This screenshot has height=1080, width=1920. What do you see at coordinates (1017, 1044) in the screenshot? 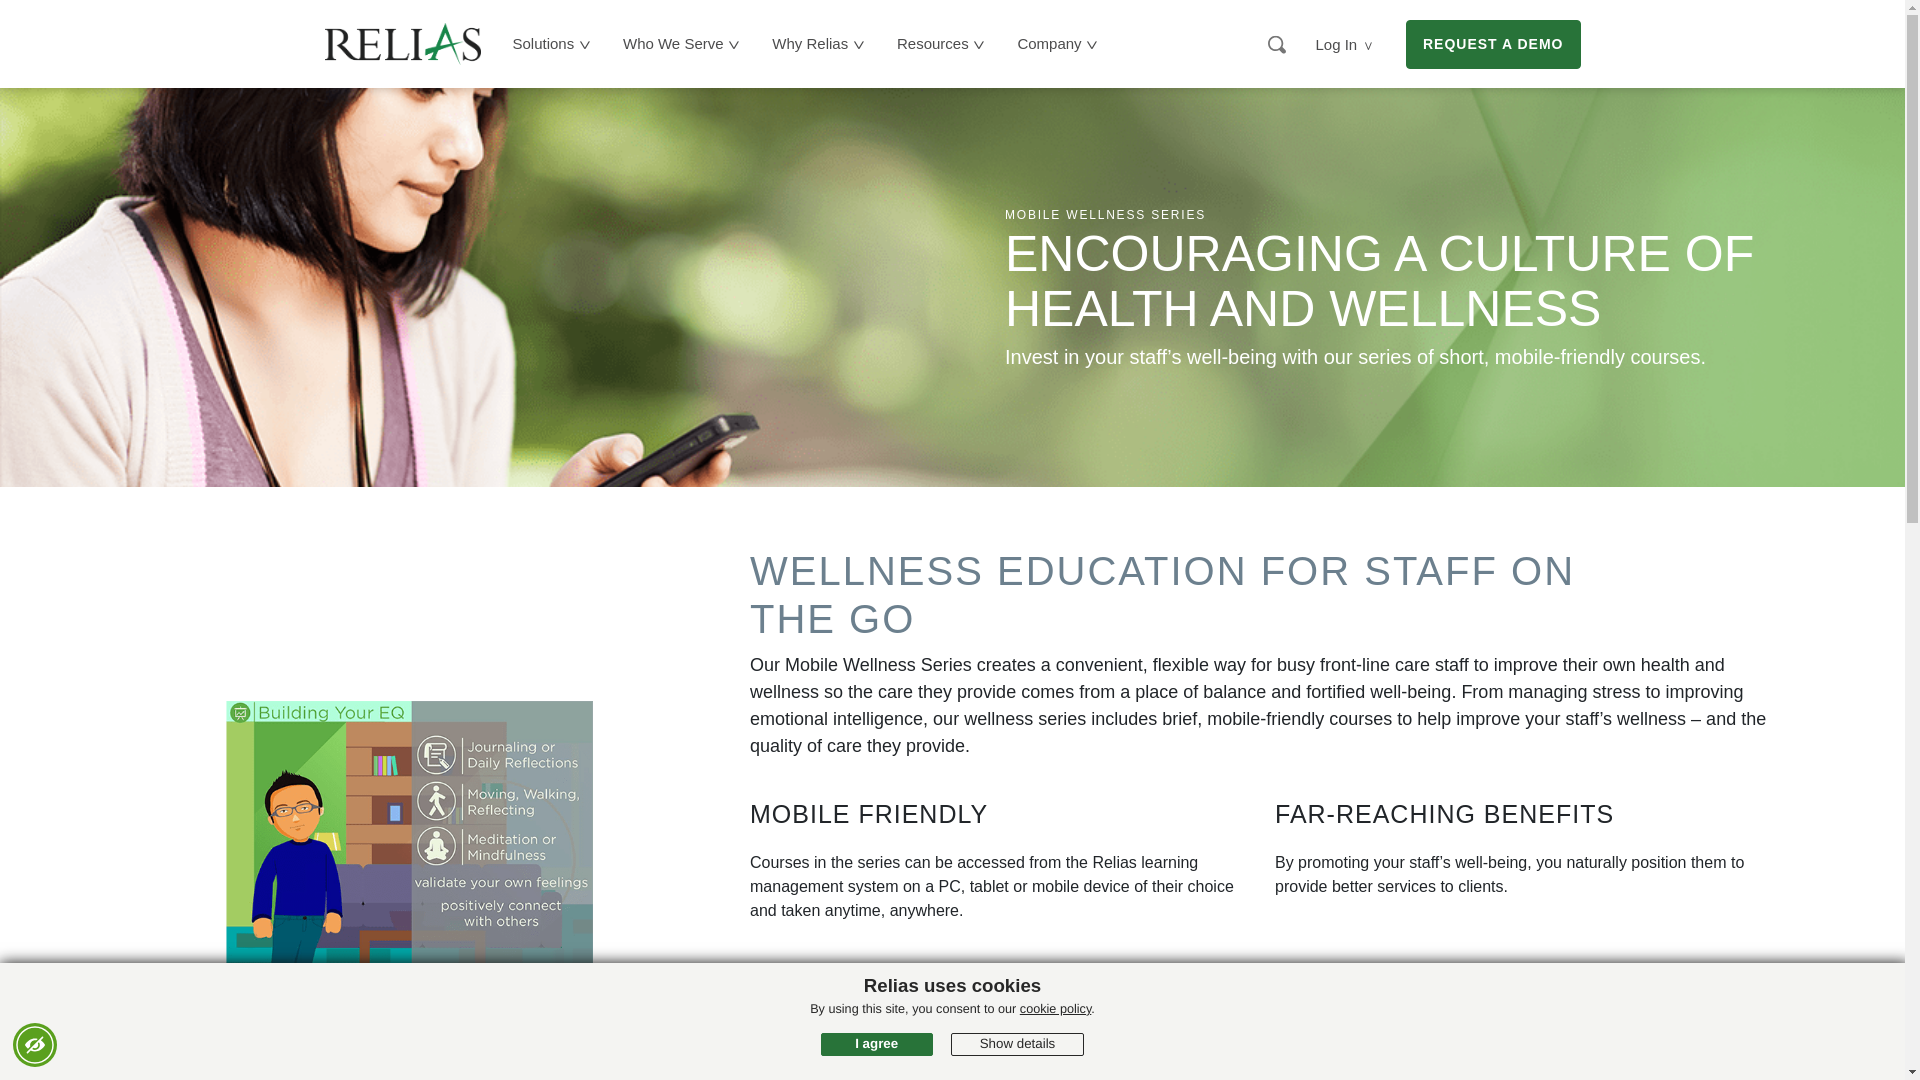
I see `Show details` at bounding box center [1017, 1044].